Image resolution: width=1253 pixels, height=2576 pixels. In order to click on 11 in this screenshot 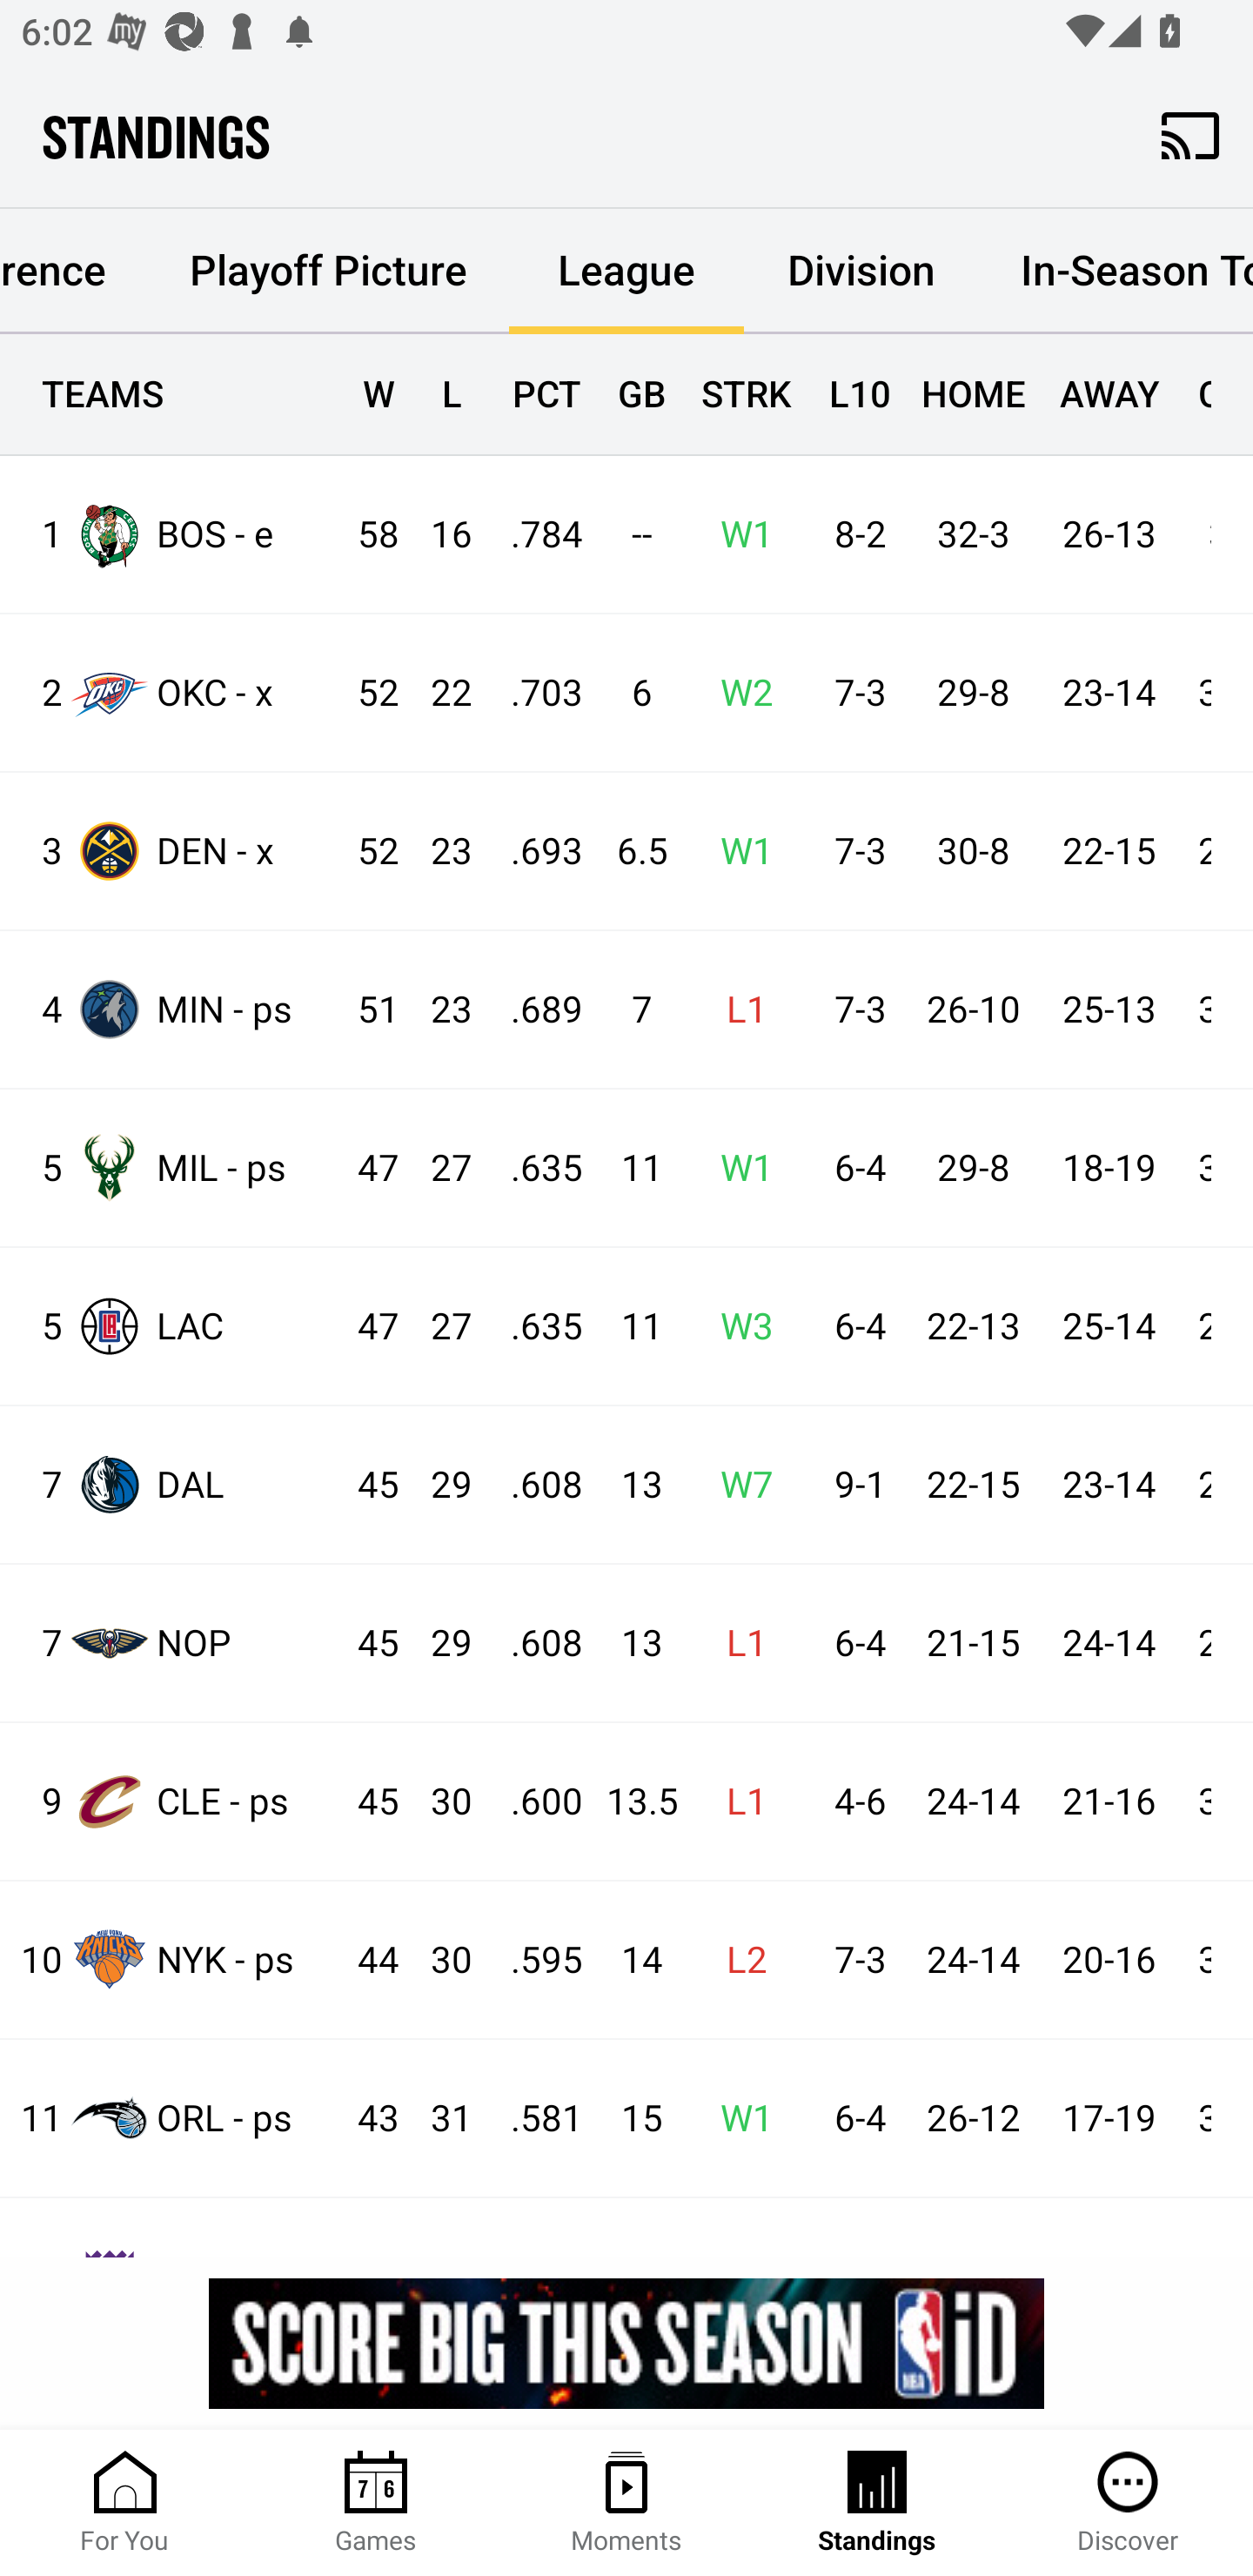, I will do `click(628, 1328)`.